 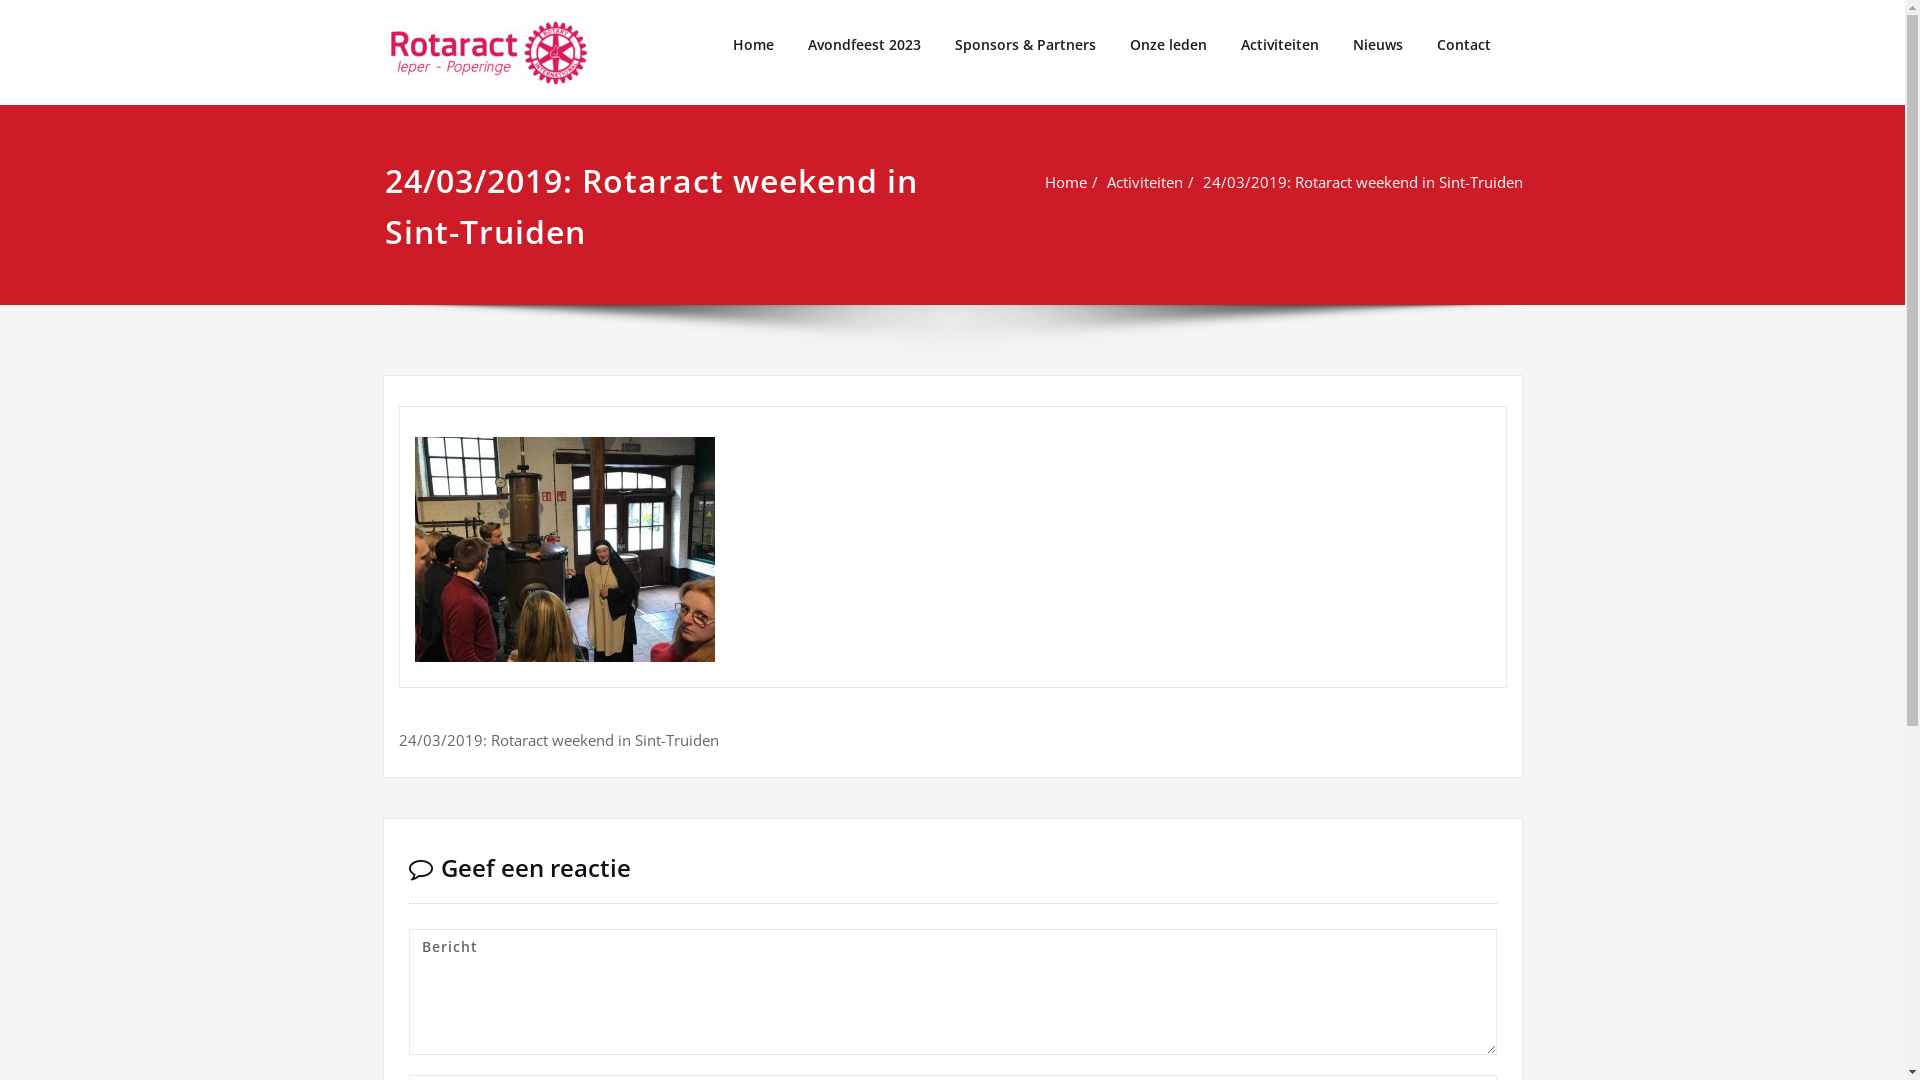 I want to click on Spring naar de inhoud, so click(x=0, y=0).